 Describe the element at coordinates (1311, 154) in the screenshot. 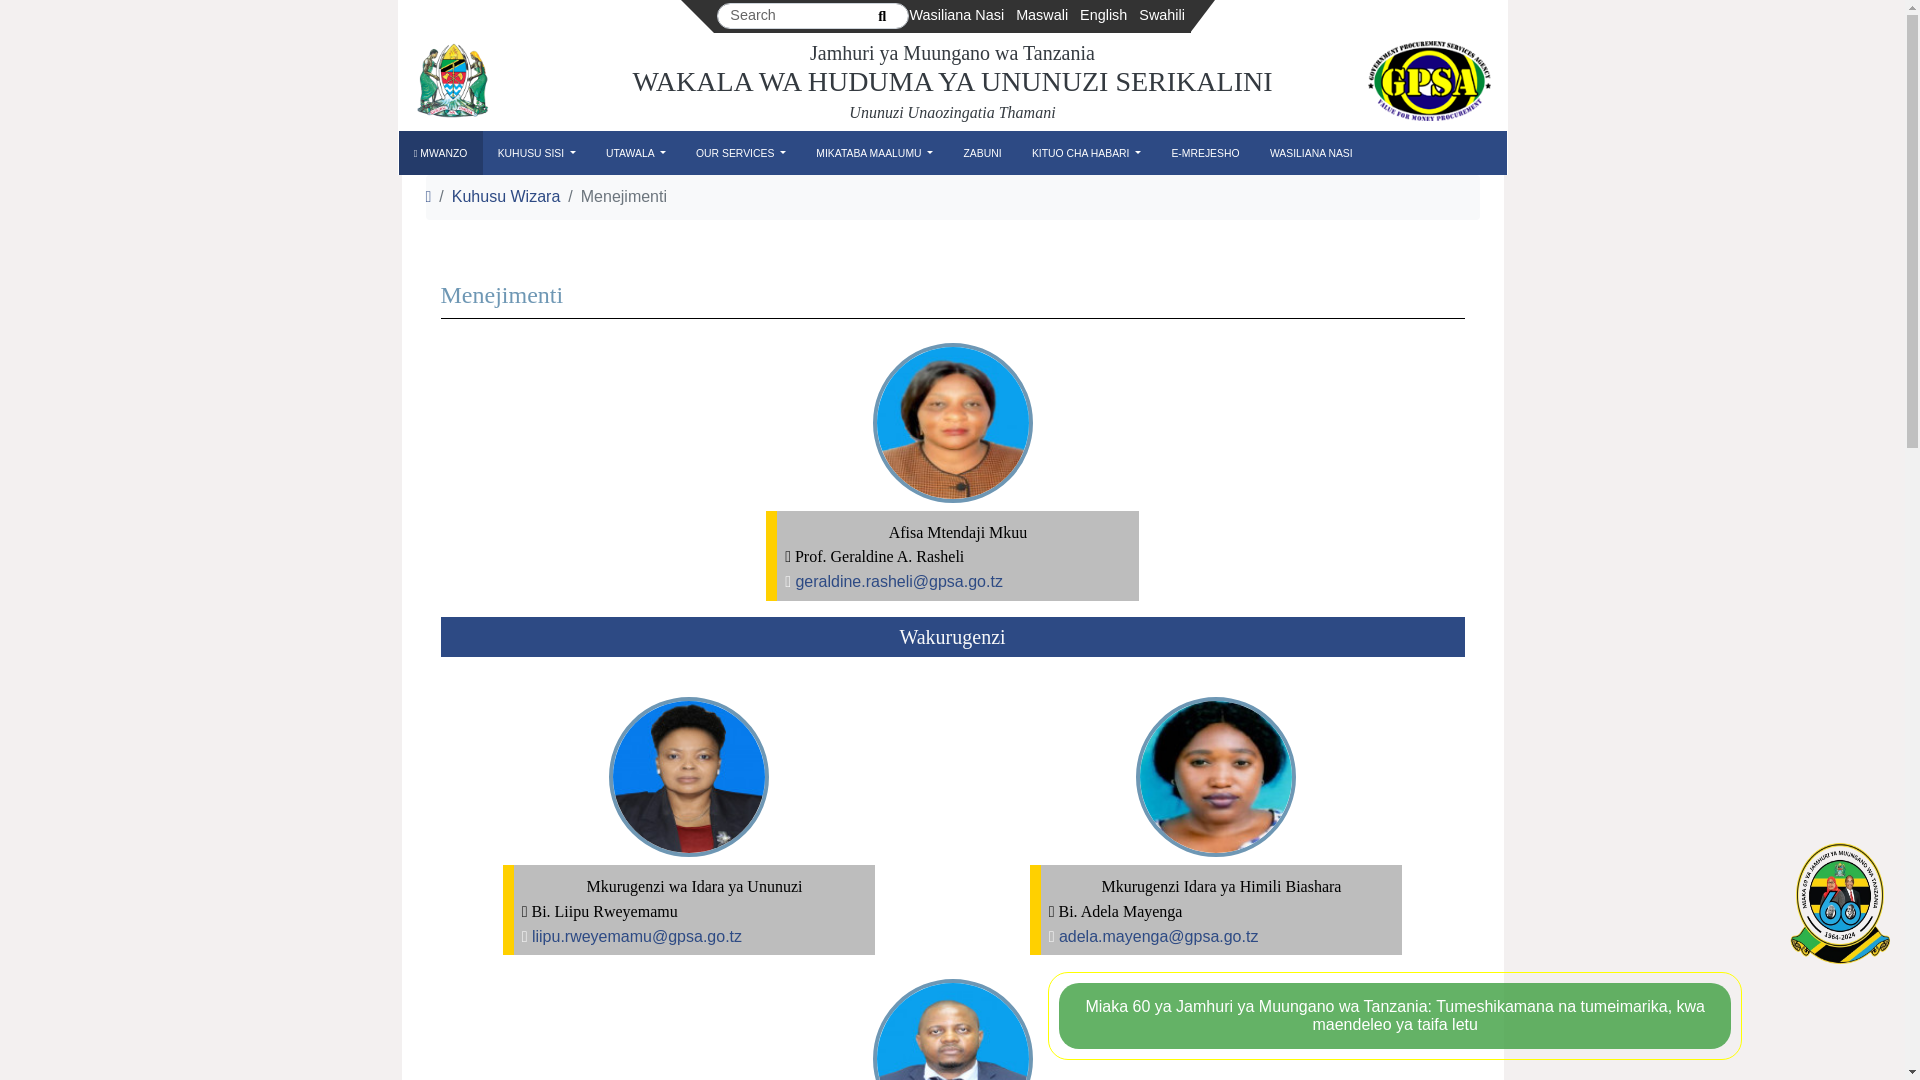

I see `WASILIANA NASI` at that location.